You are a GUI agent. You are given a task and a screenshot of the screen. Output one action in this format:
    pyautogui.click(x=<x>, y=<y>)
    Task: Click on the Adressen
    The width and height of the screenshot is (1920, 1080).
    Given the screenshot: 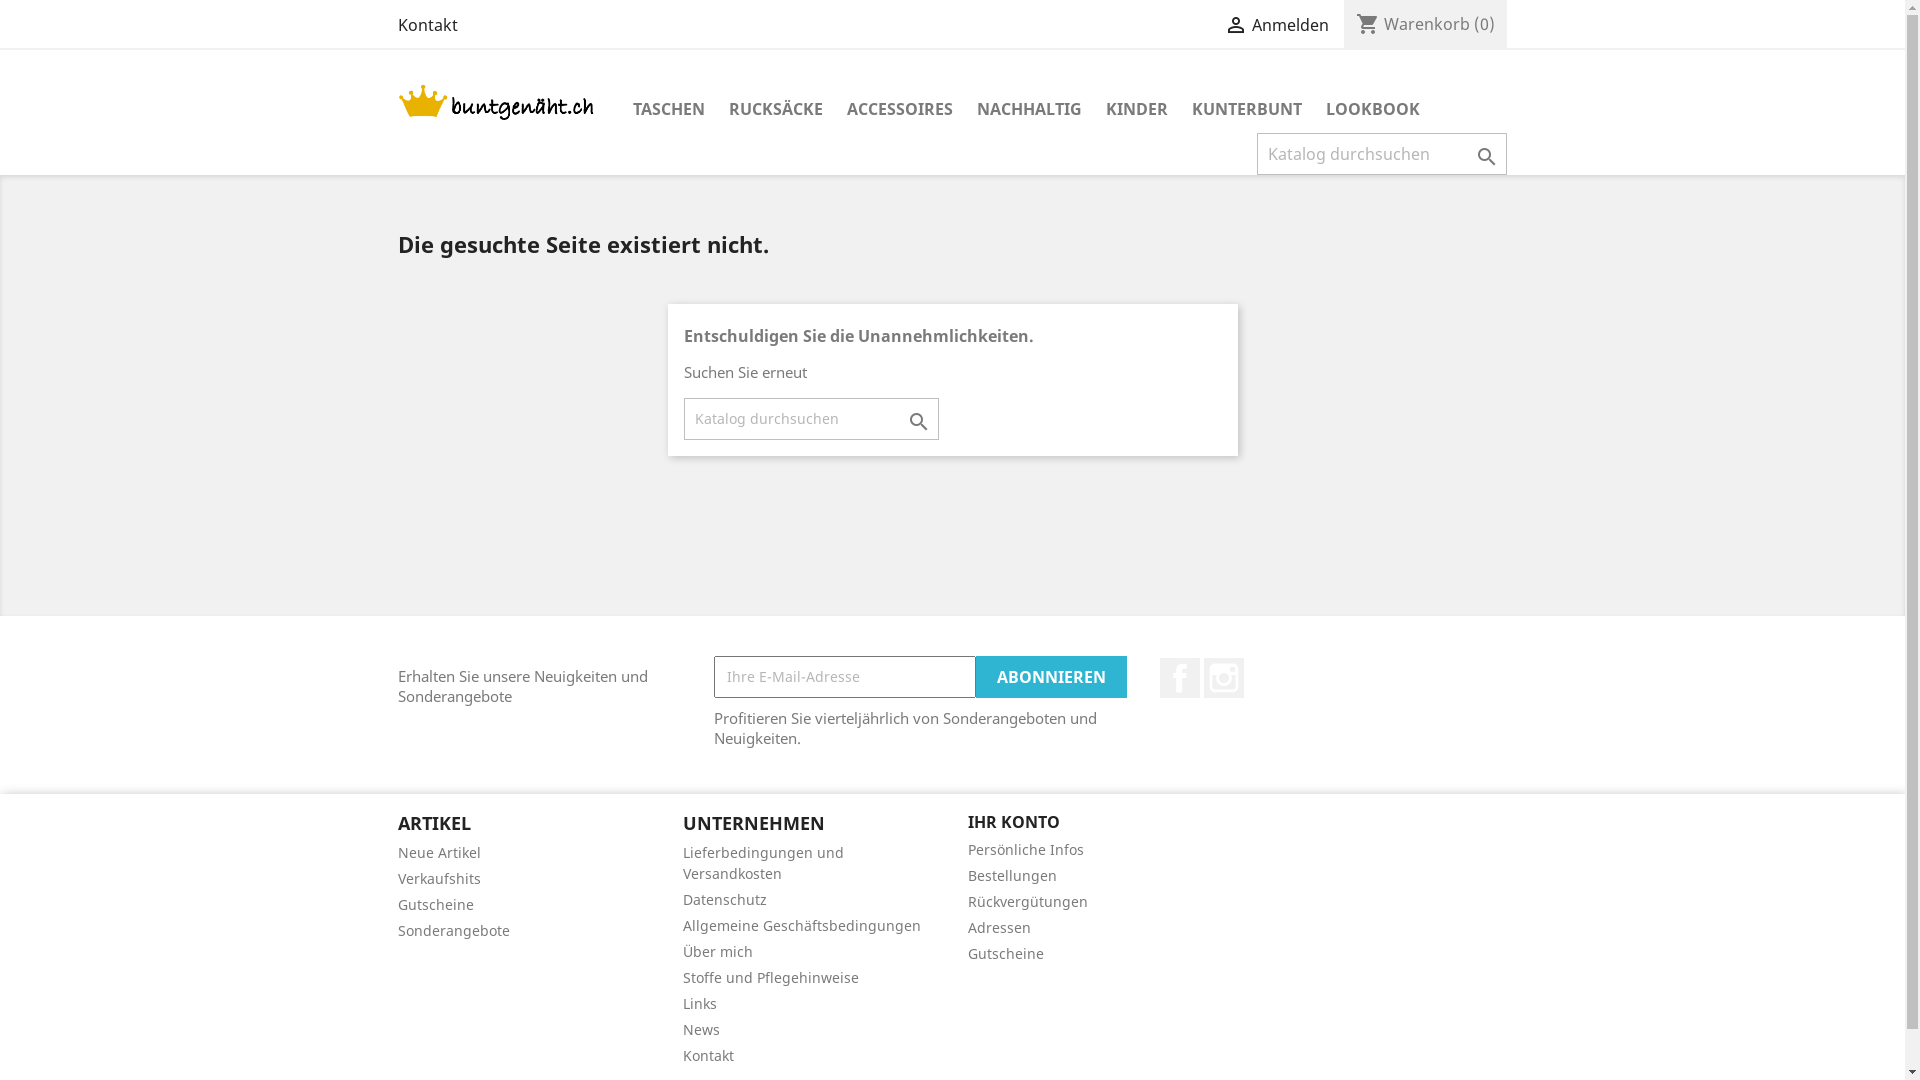 What is the action you would take?
    pyautogui.click(x=1000, y=928)
    